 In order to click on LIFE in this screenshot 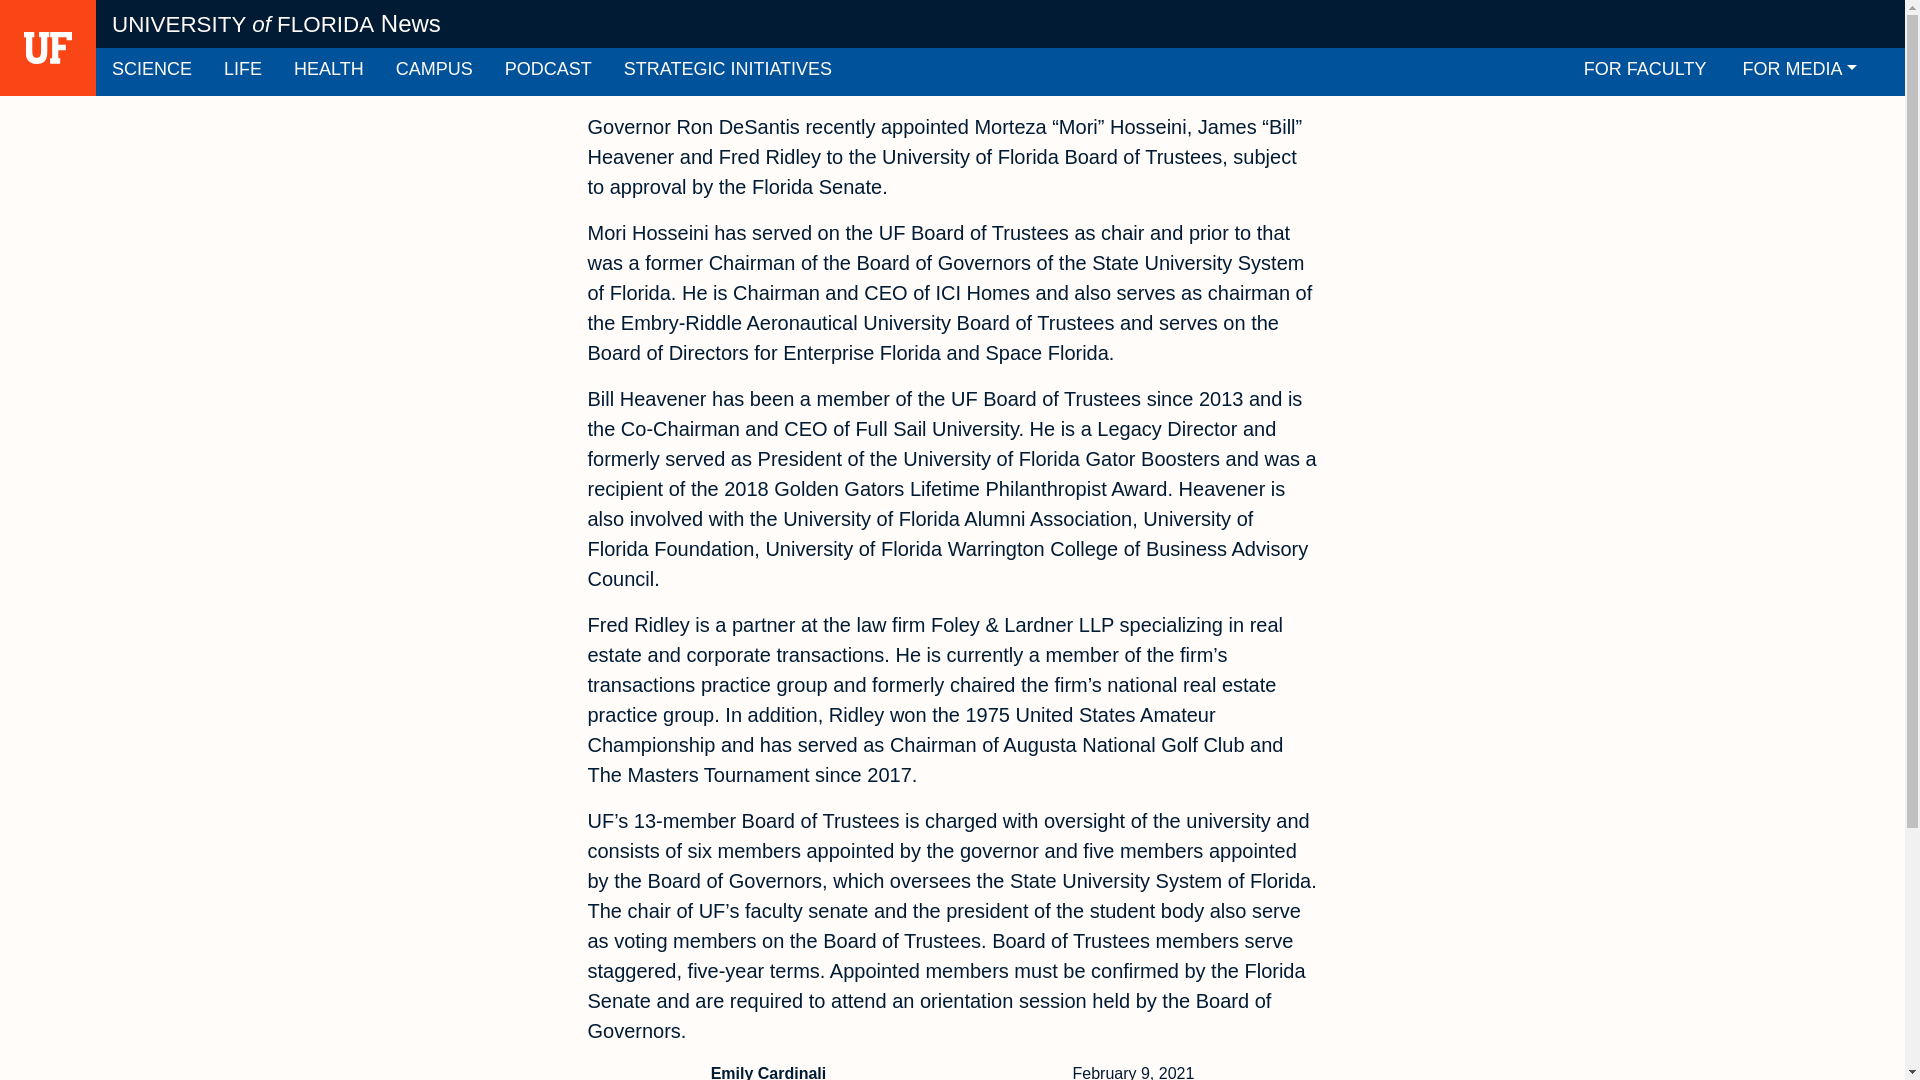, I will do `click(242, 72)`.